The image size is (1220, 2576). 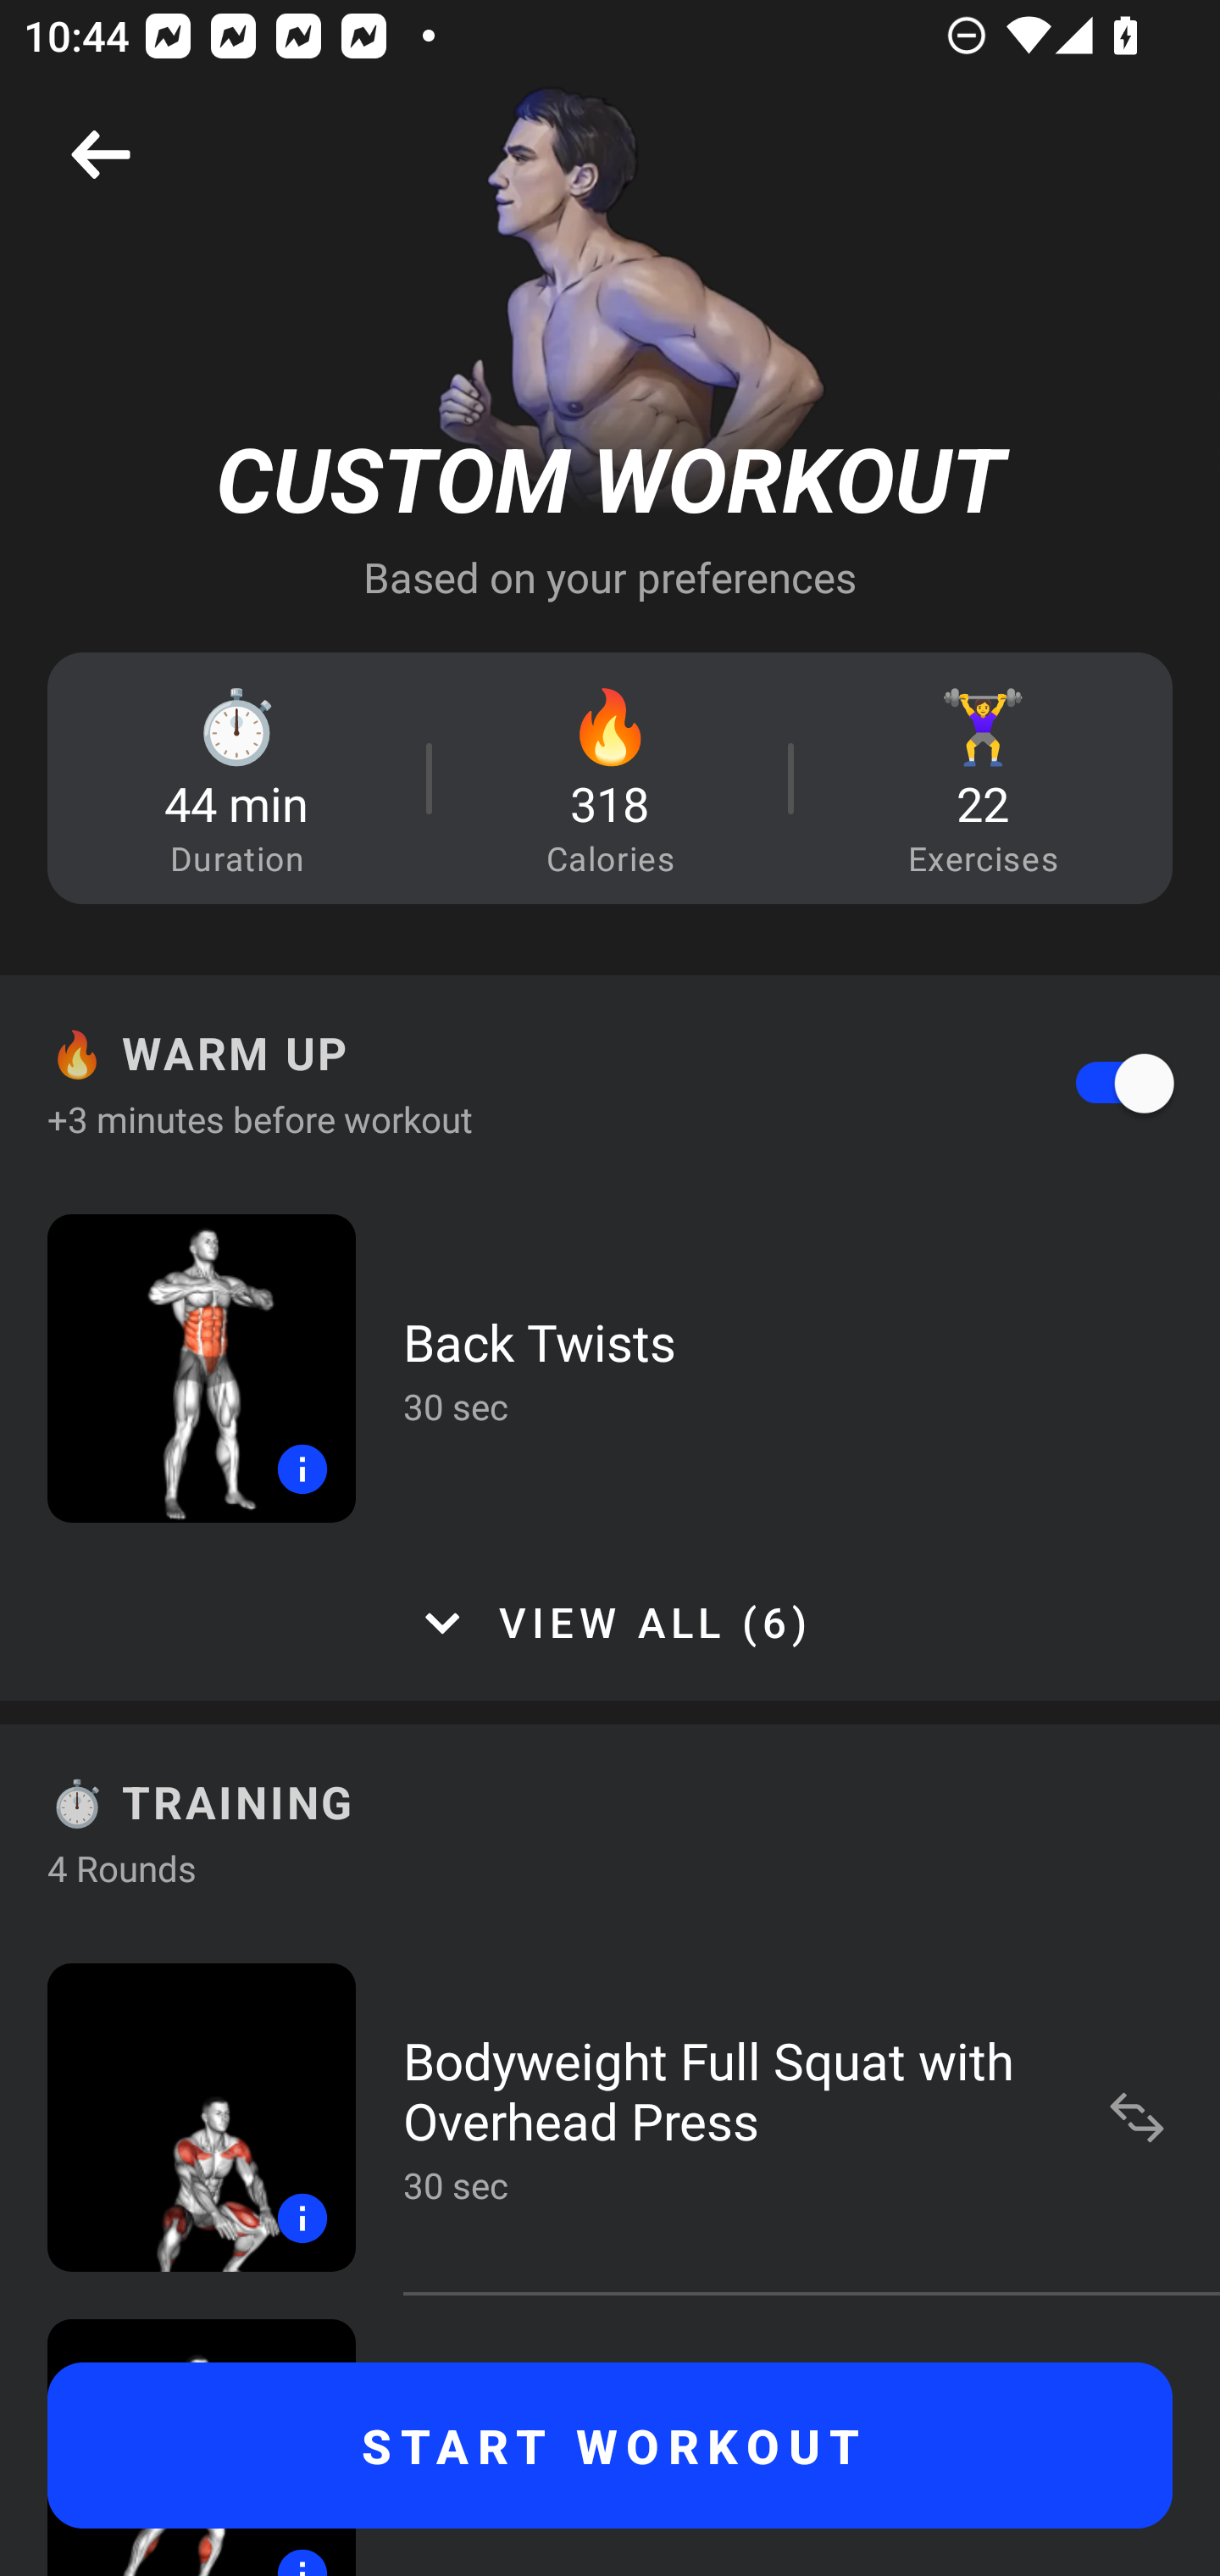 What do you see at coordinates (610, 2117) in the screenshot?
I see `Bodyweight Full Squat with Overhead Press 30 sec` at bounding box center [610, 2117].